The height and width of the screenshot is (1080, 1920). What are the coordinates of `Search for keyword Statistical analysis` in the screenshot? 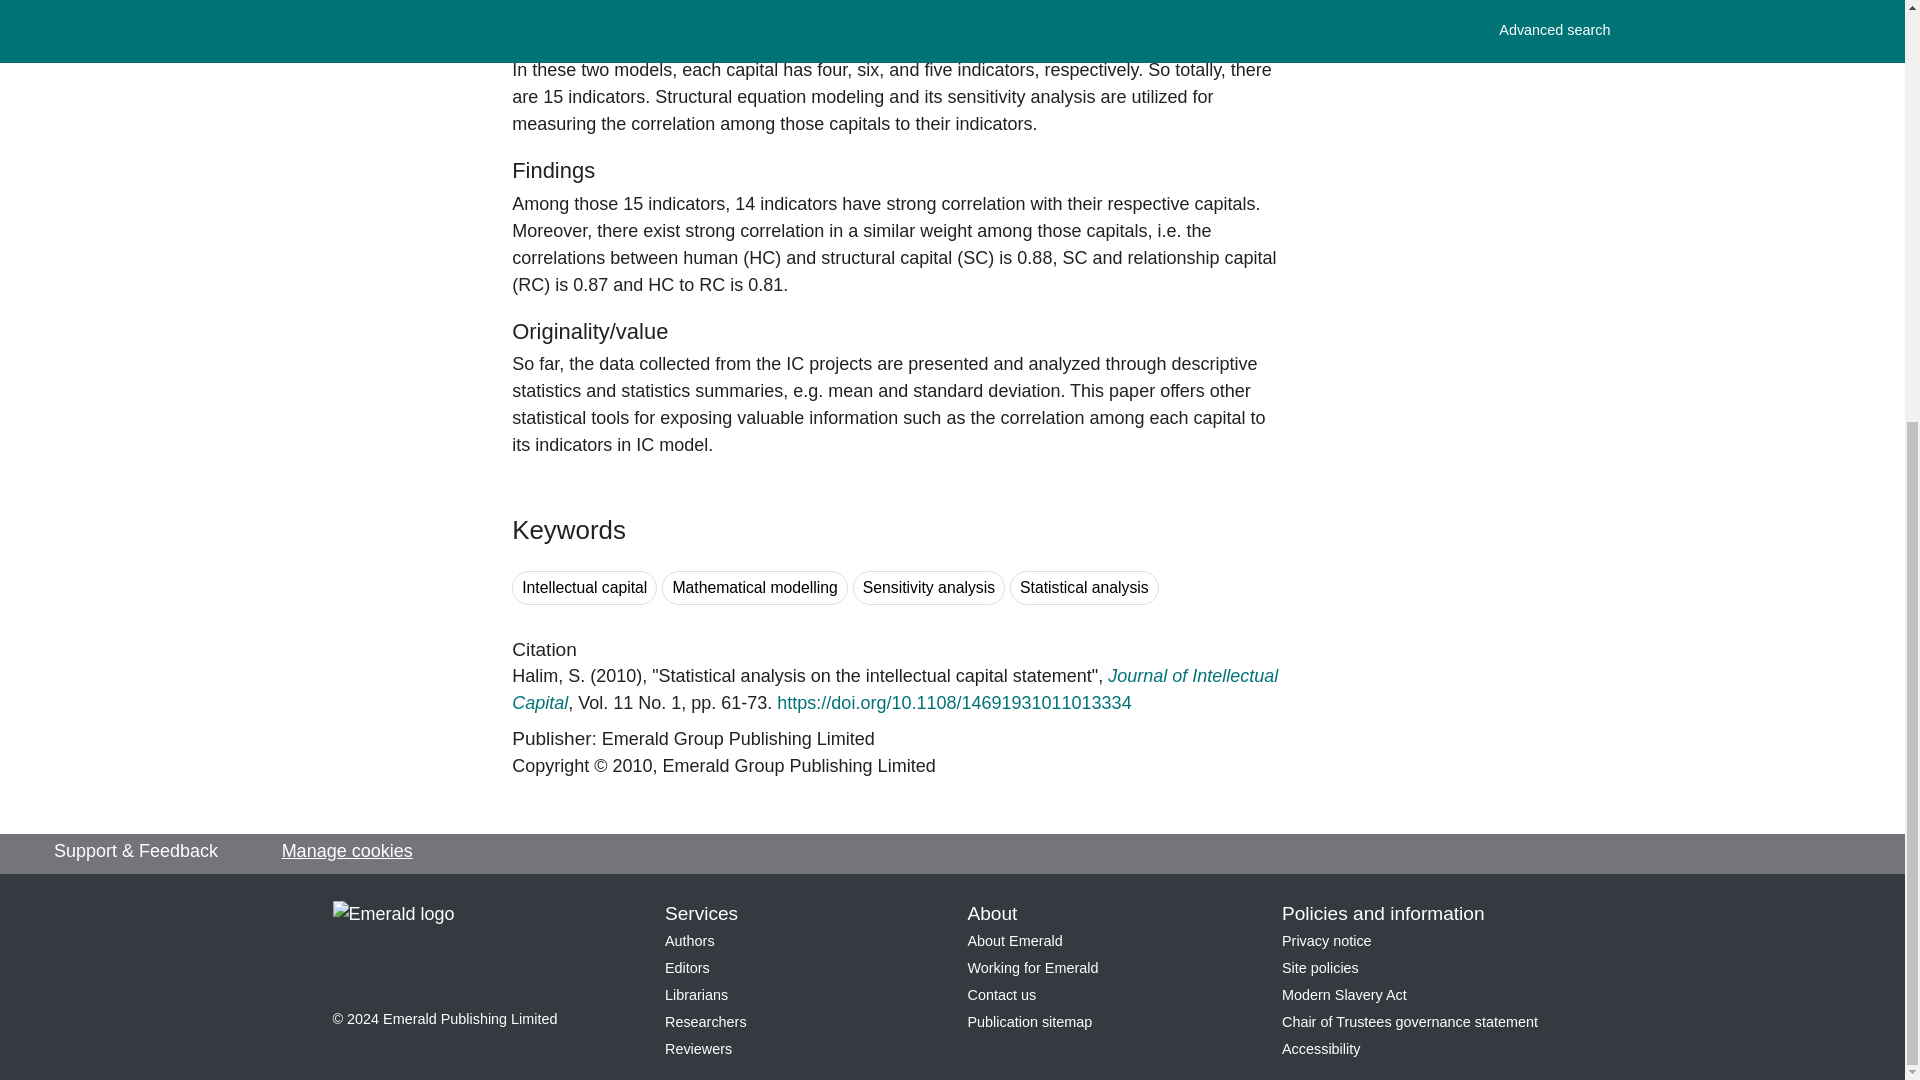 It's located at (1084, 588).